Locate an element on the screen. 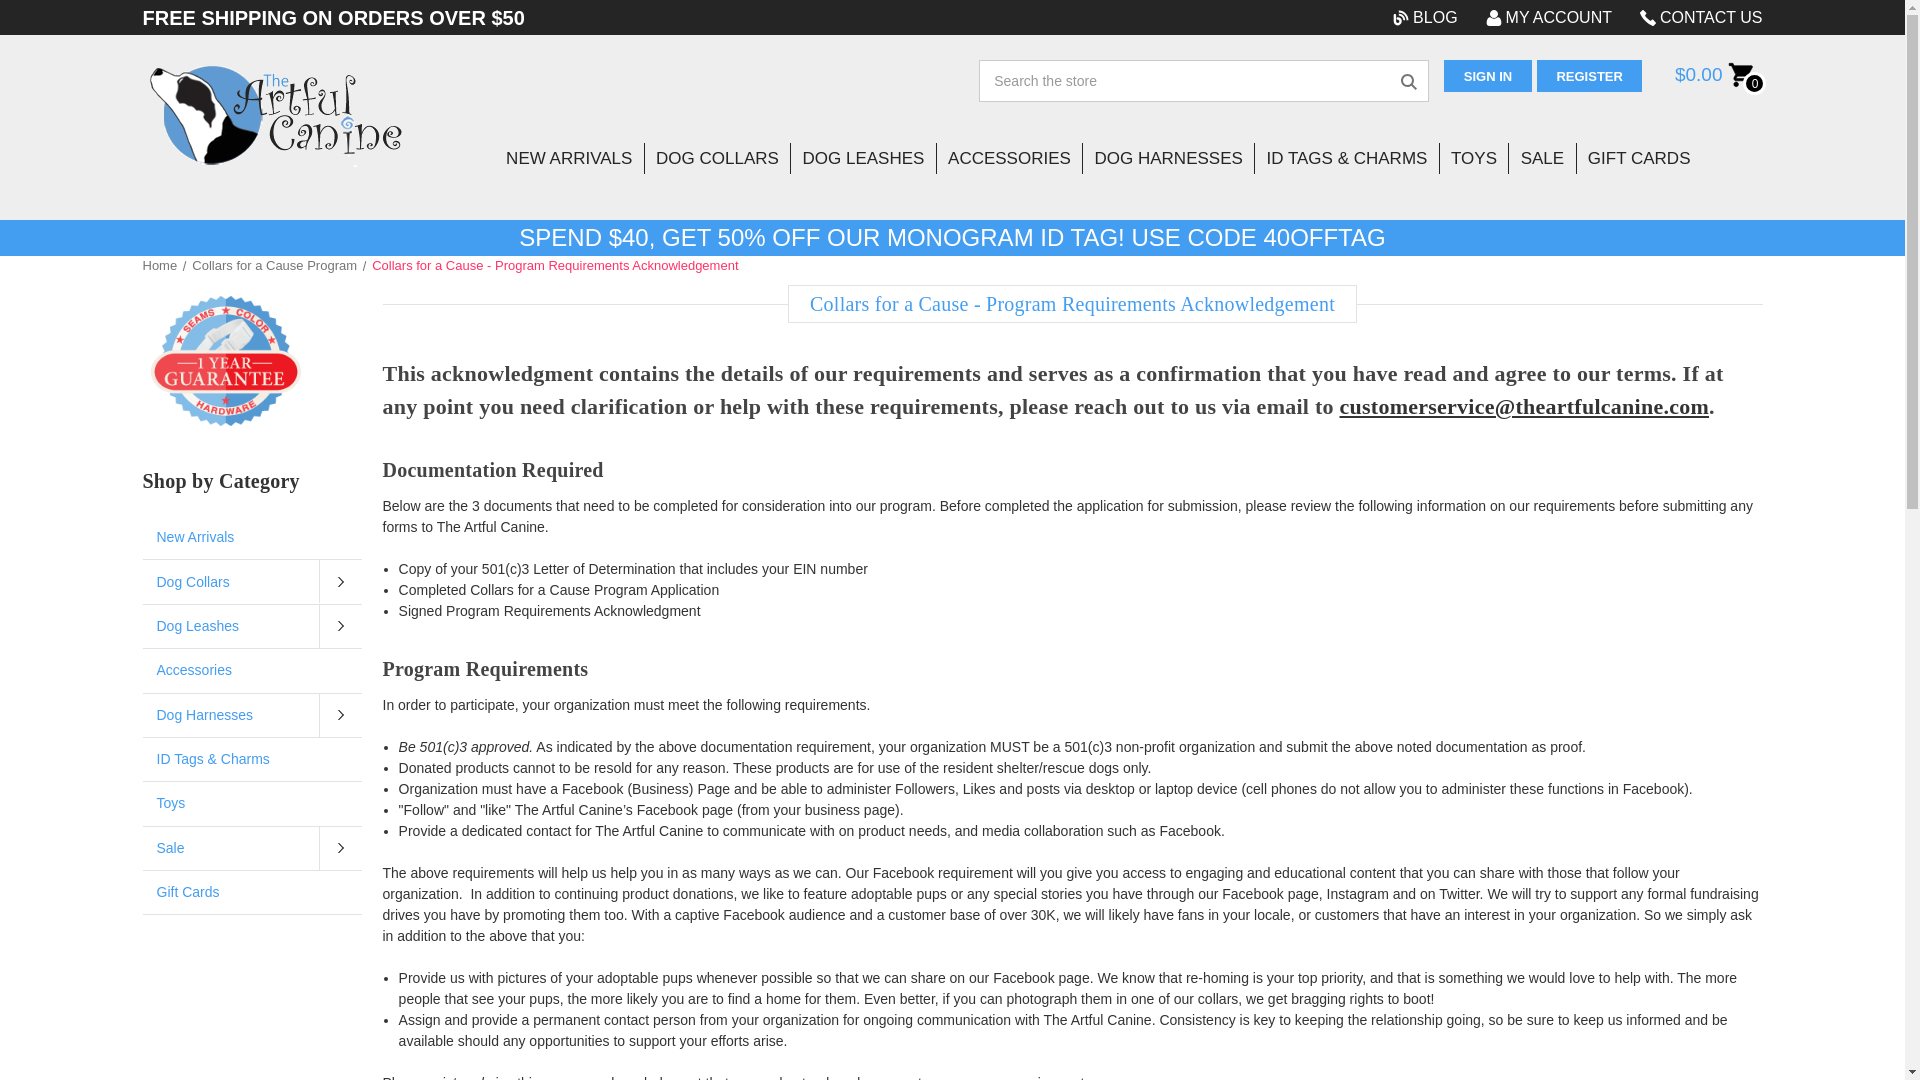 This screenshot has width=1920, height=1080. NEW ARRIVALS is located at coordinates (570, 158).